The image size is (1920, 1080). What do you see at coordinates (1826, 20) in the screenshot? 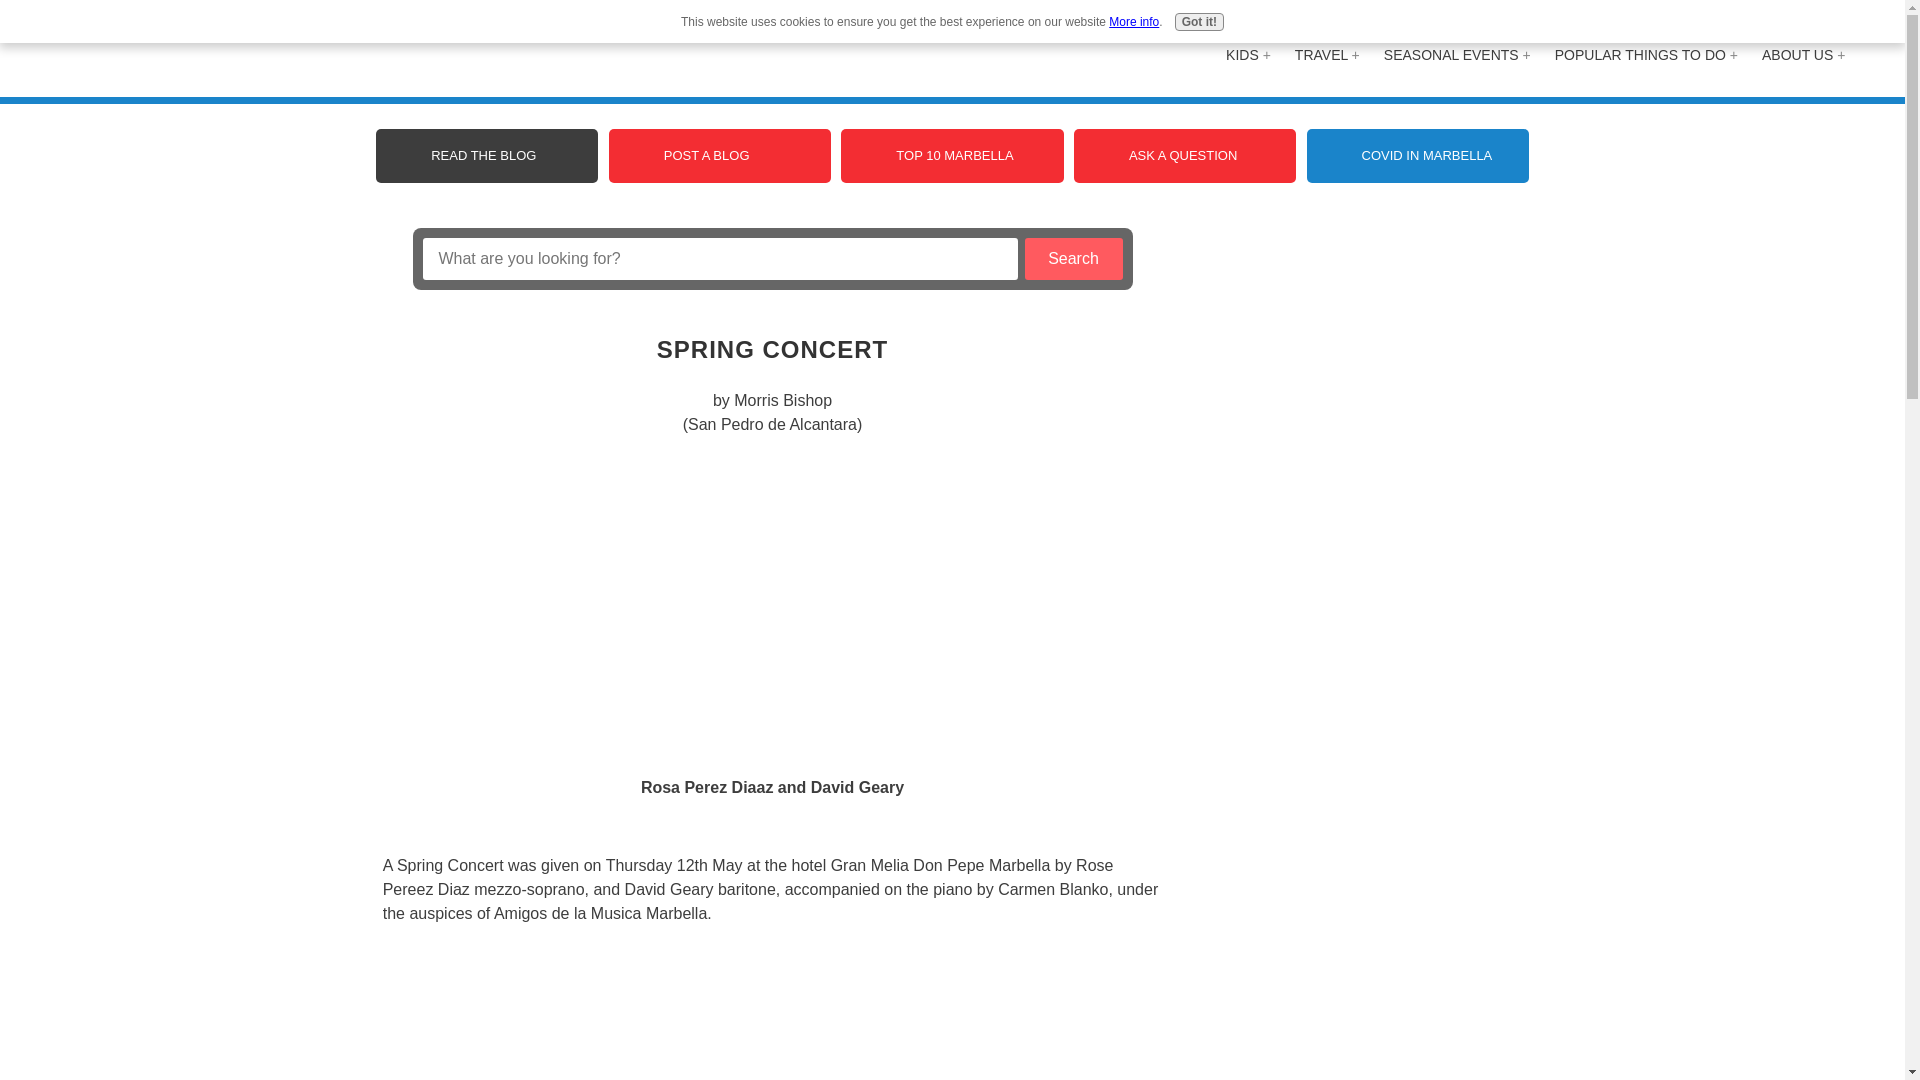
I see `ENG` at bounding box center [1826, 20].